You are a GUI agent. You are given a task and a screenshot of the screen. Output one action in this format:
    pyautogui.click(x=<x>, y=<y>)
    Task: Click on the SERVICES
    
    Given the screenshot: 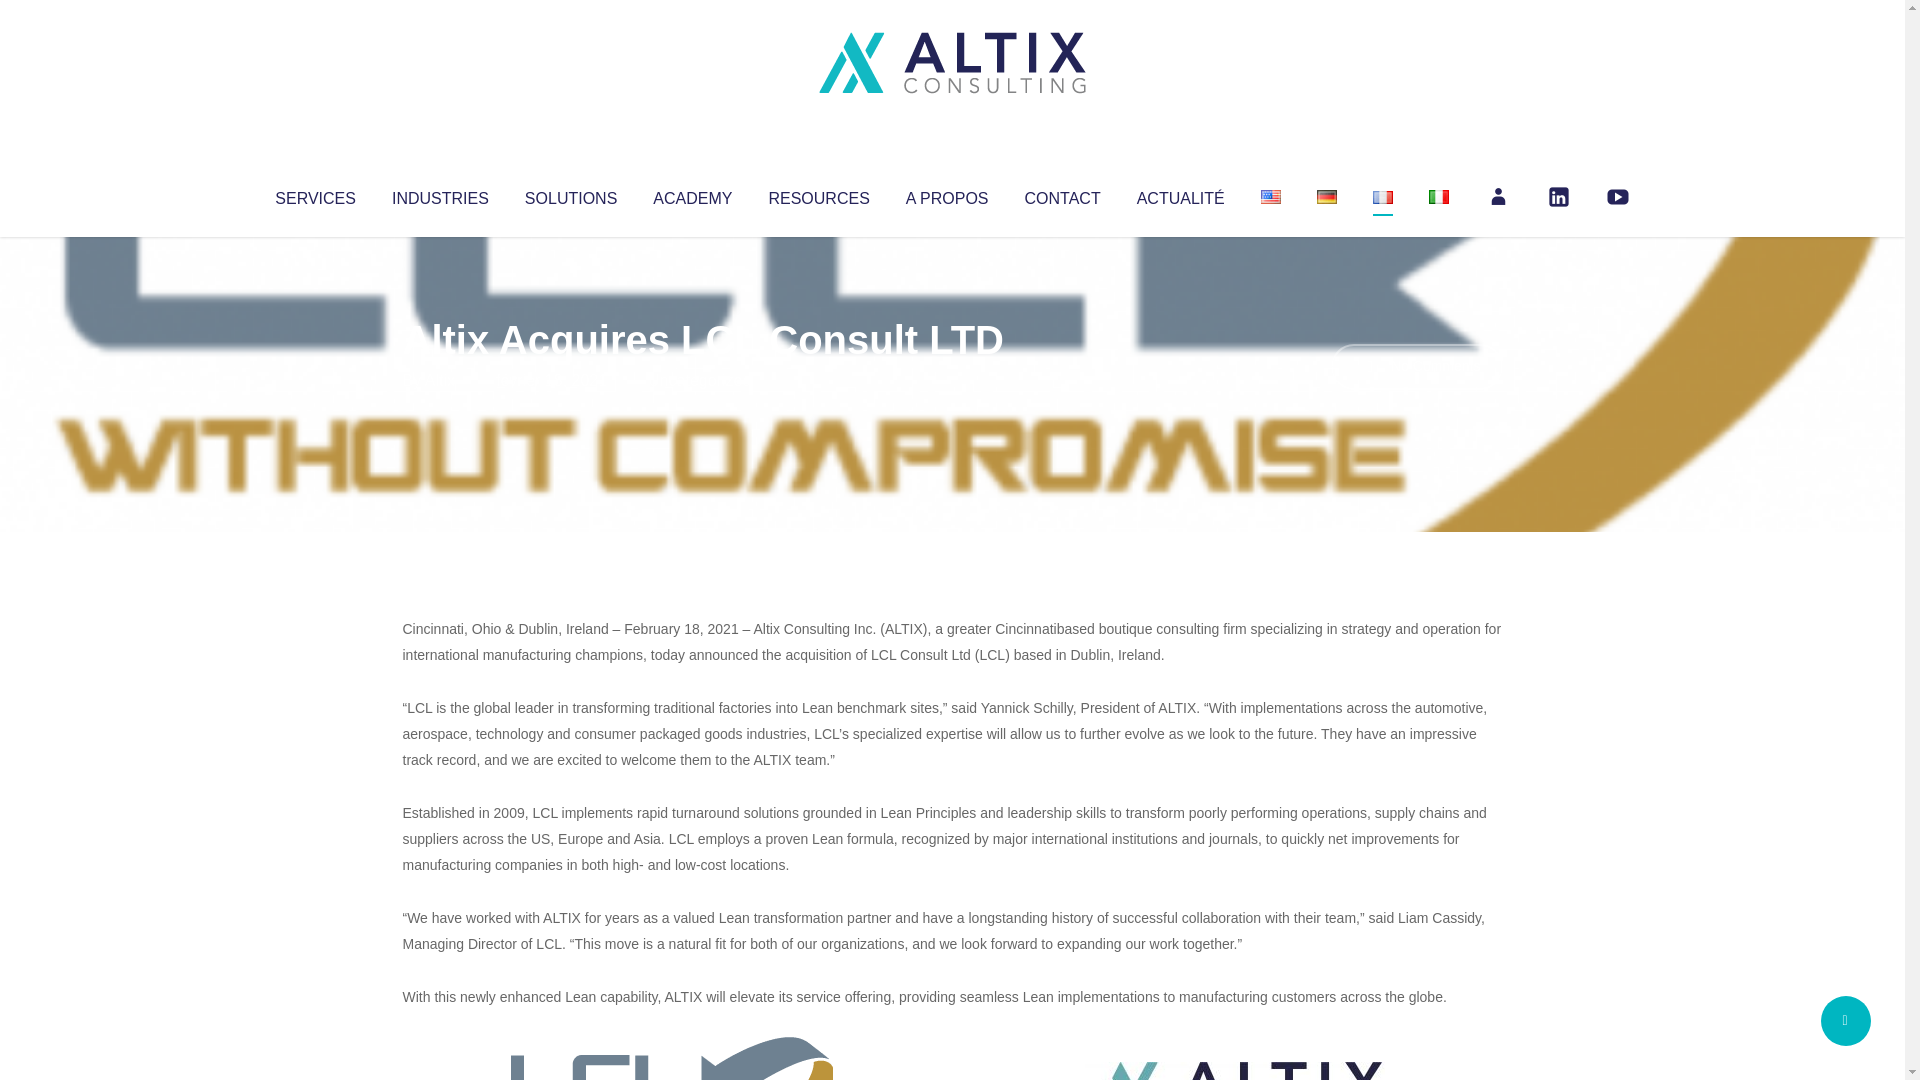 What is the action you would take?
    pyautogui.click(x=314, y=194)
    